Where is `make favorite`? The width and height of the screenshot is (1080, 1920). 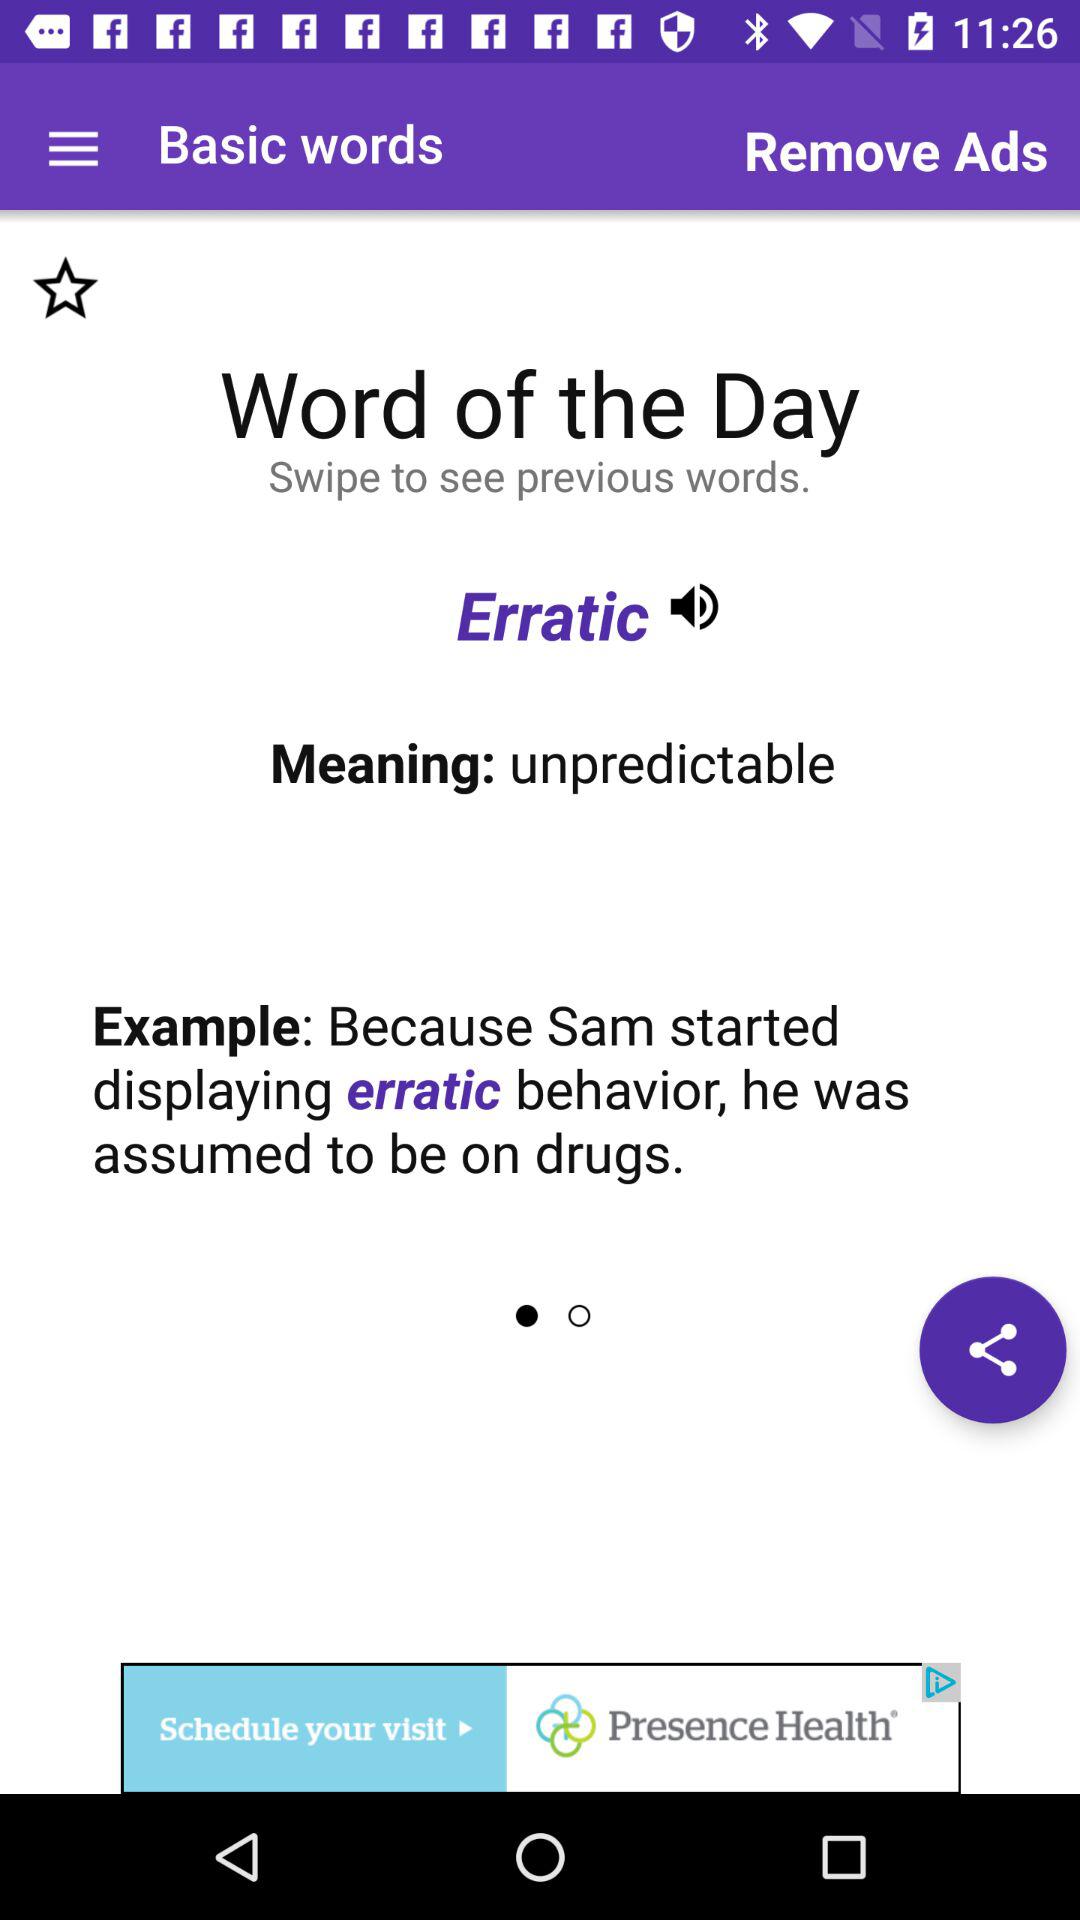 make favorite is located at coordinates (66, 288).